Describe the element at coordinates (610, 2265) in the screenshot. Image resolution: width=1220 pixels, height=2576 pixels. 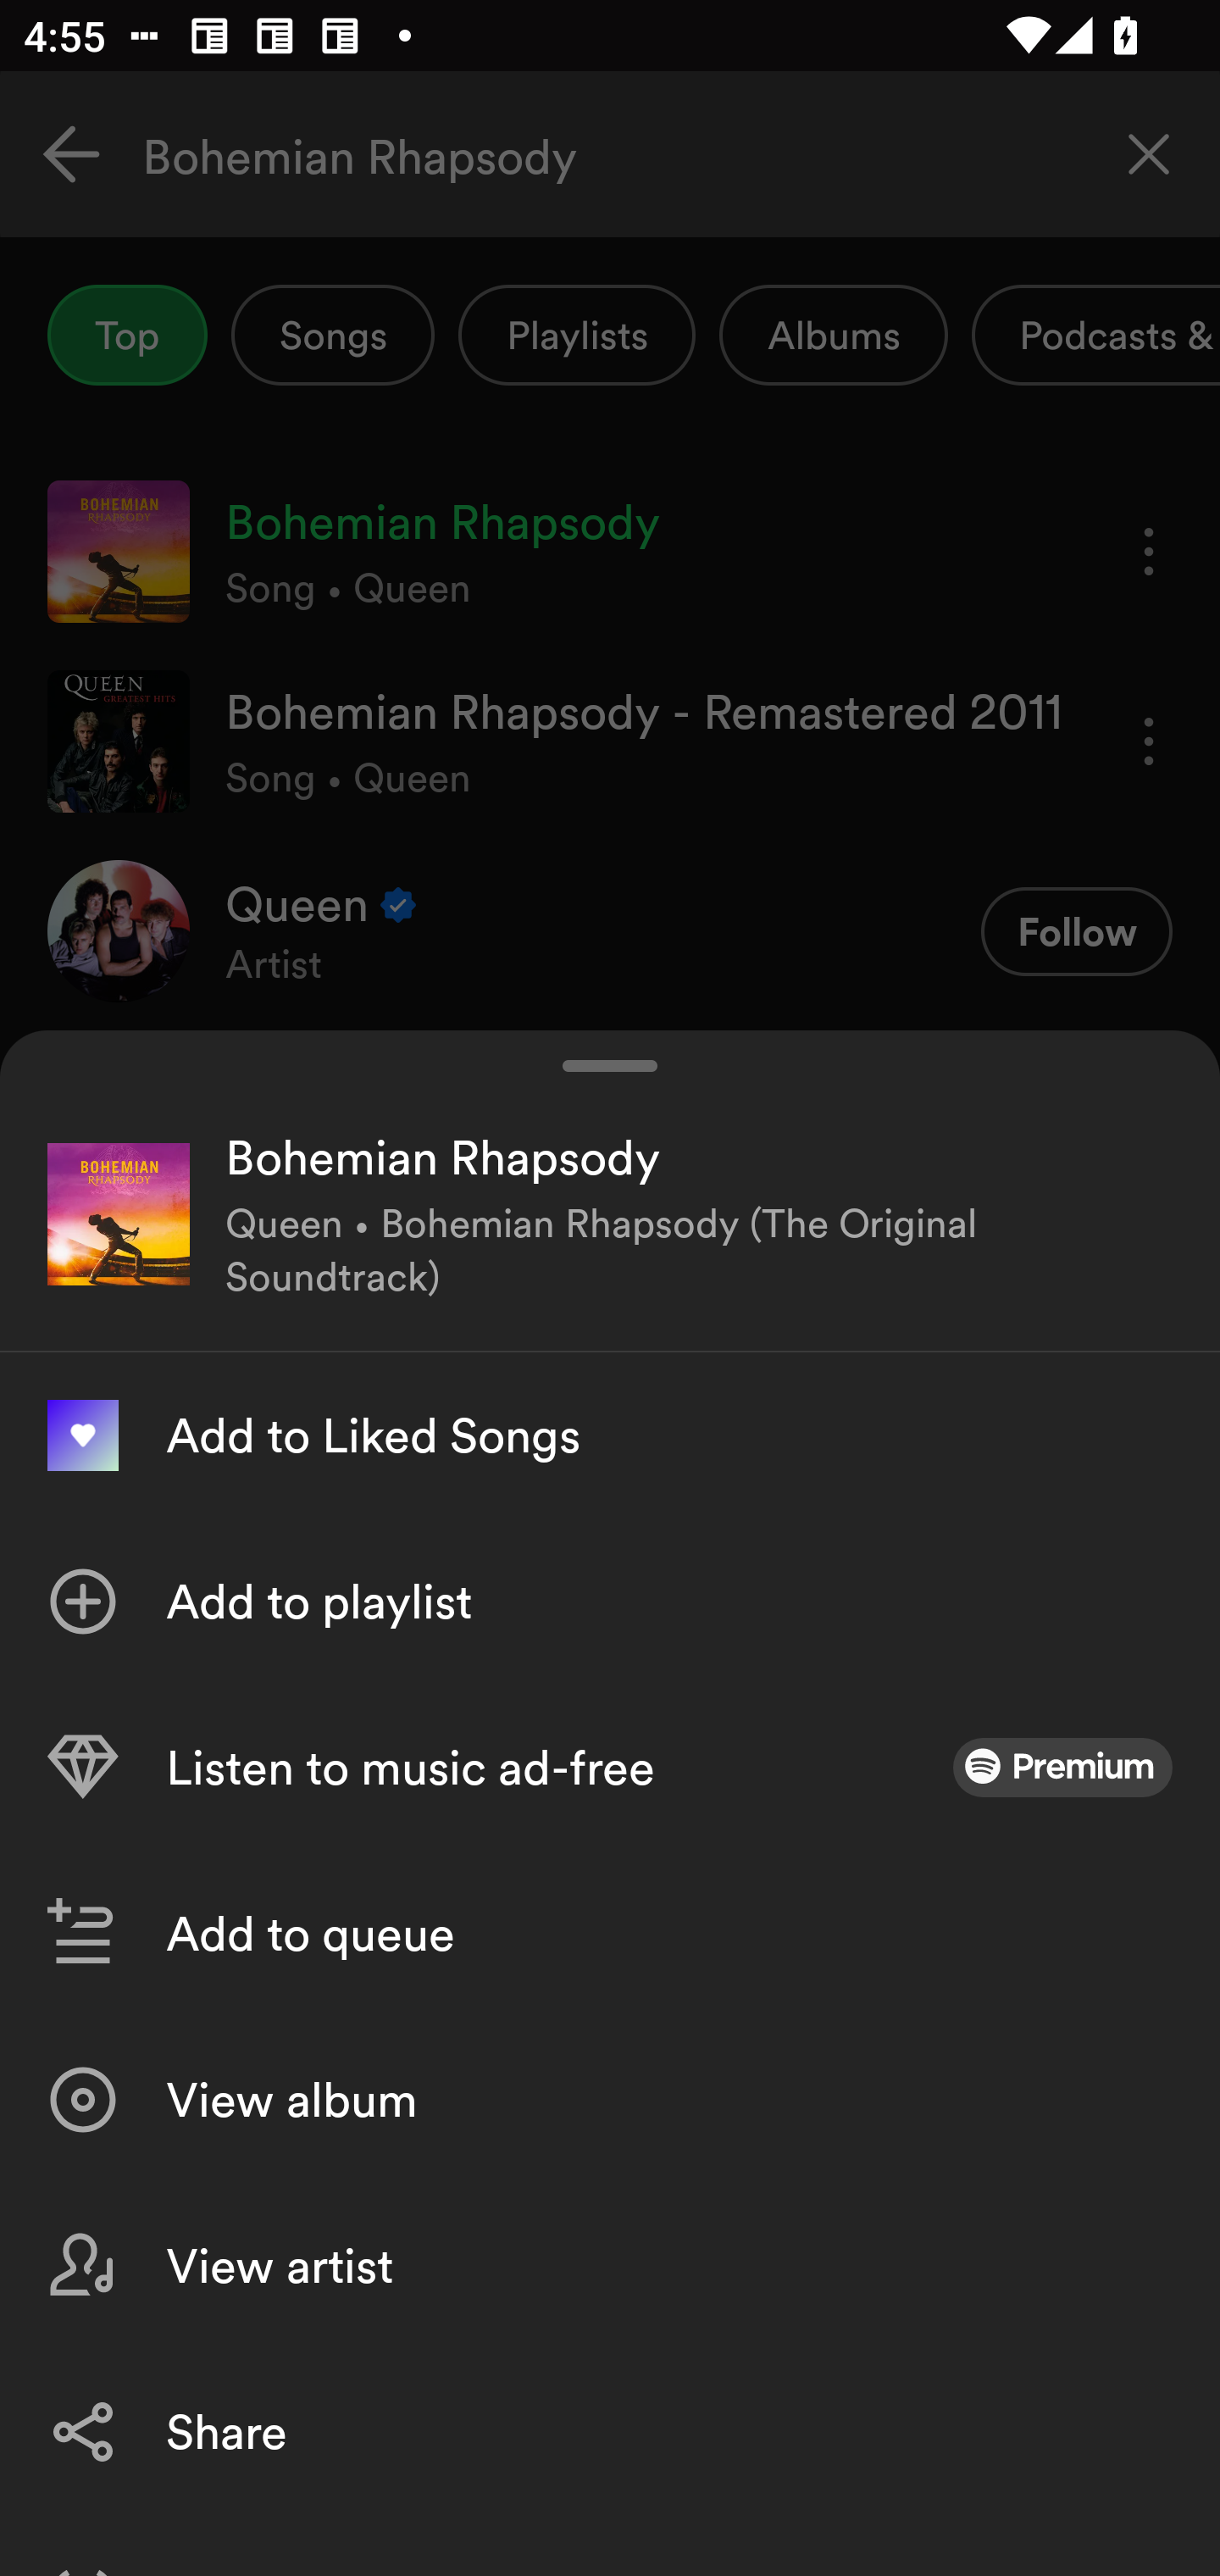
I see `View artist` at that location.